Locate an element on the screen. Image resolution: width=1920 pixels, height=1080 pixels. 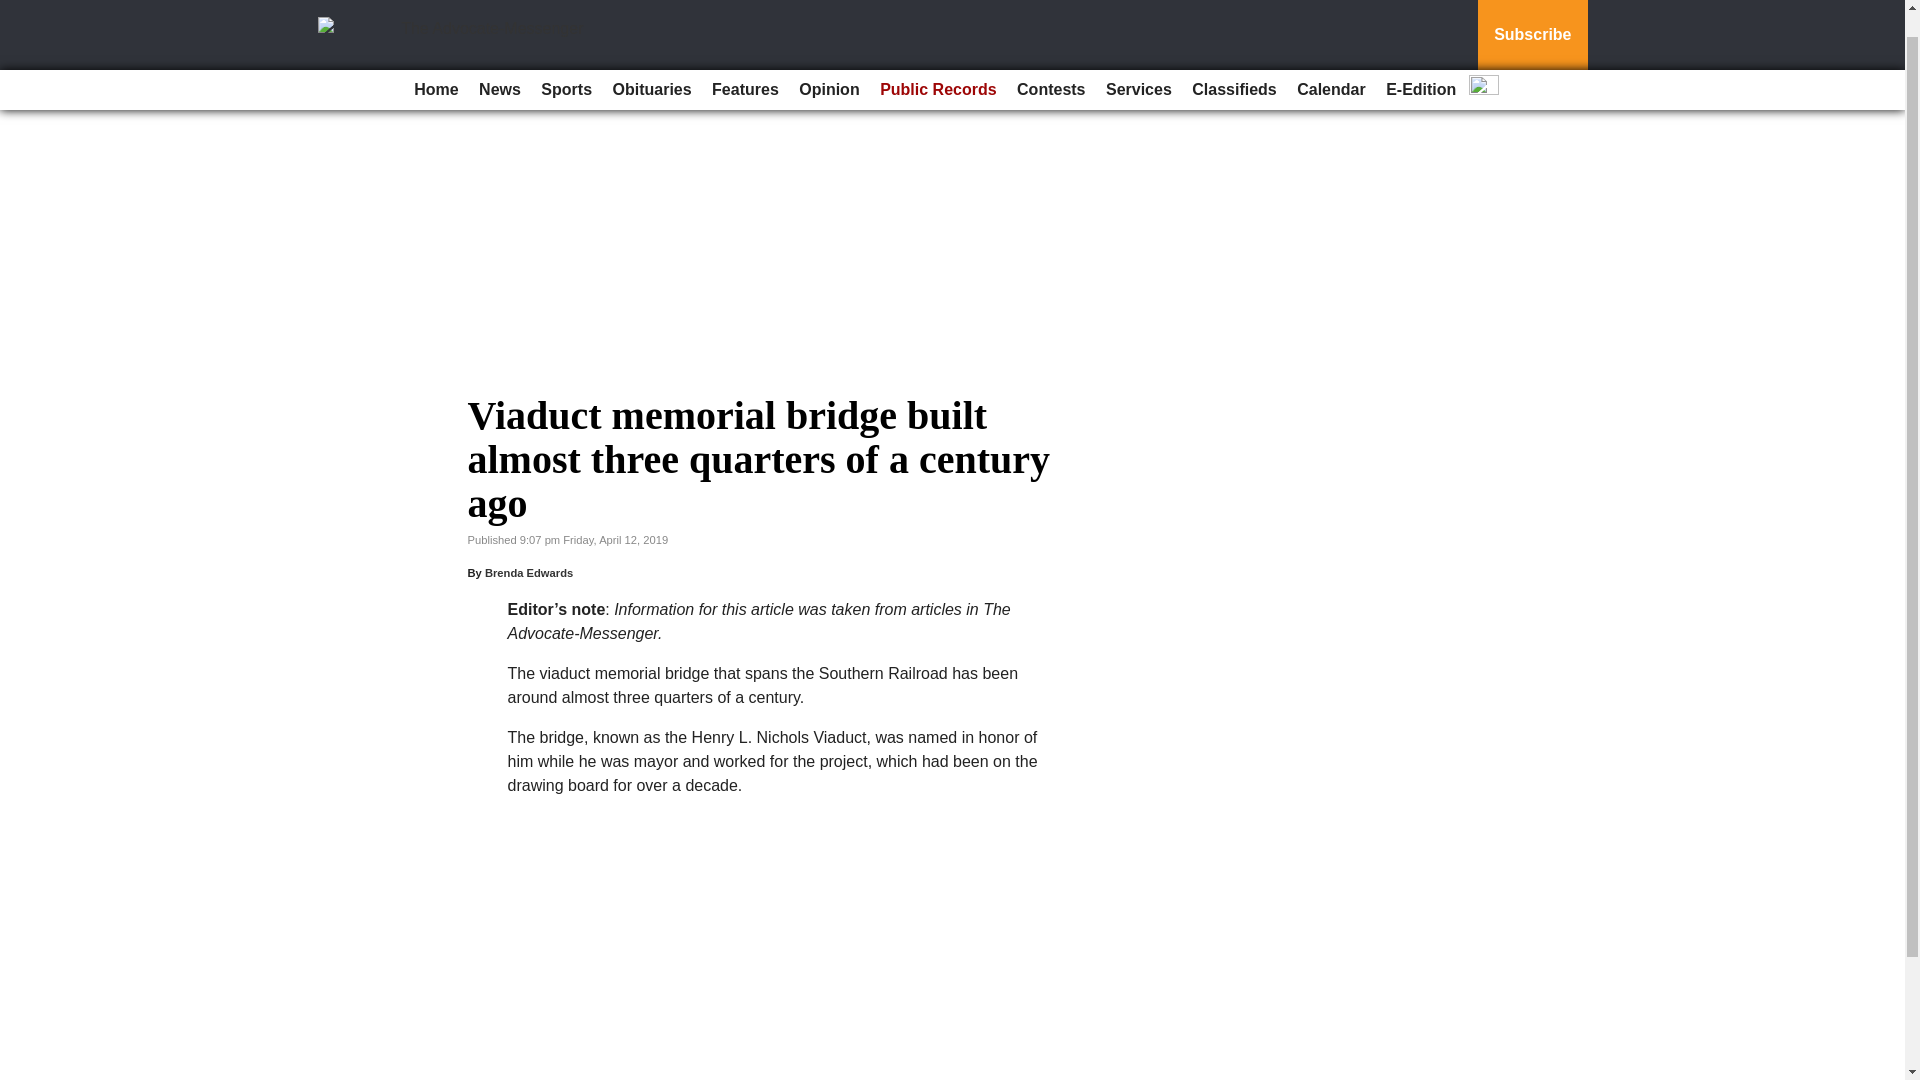
Brenda Edwards is located at coordinates (528, 572).